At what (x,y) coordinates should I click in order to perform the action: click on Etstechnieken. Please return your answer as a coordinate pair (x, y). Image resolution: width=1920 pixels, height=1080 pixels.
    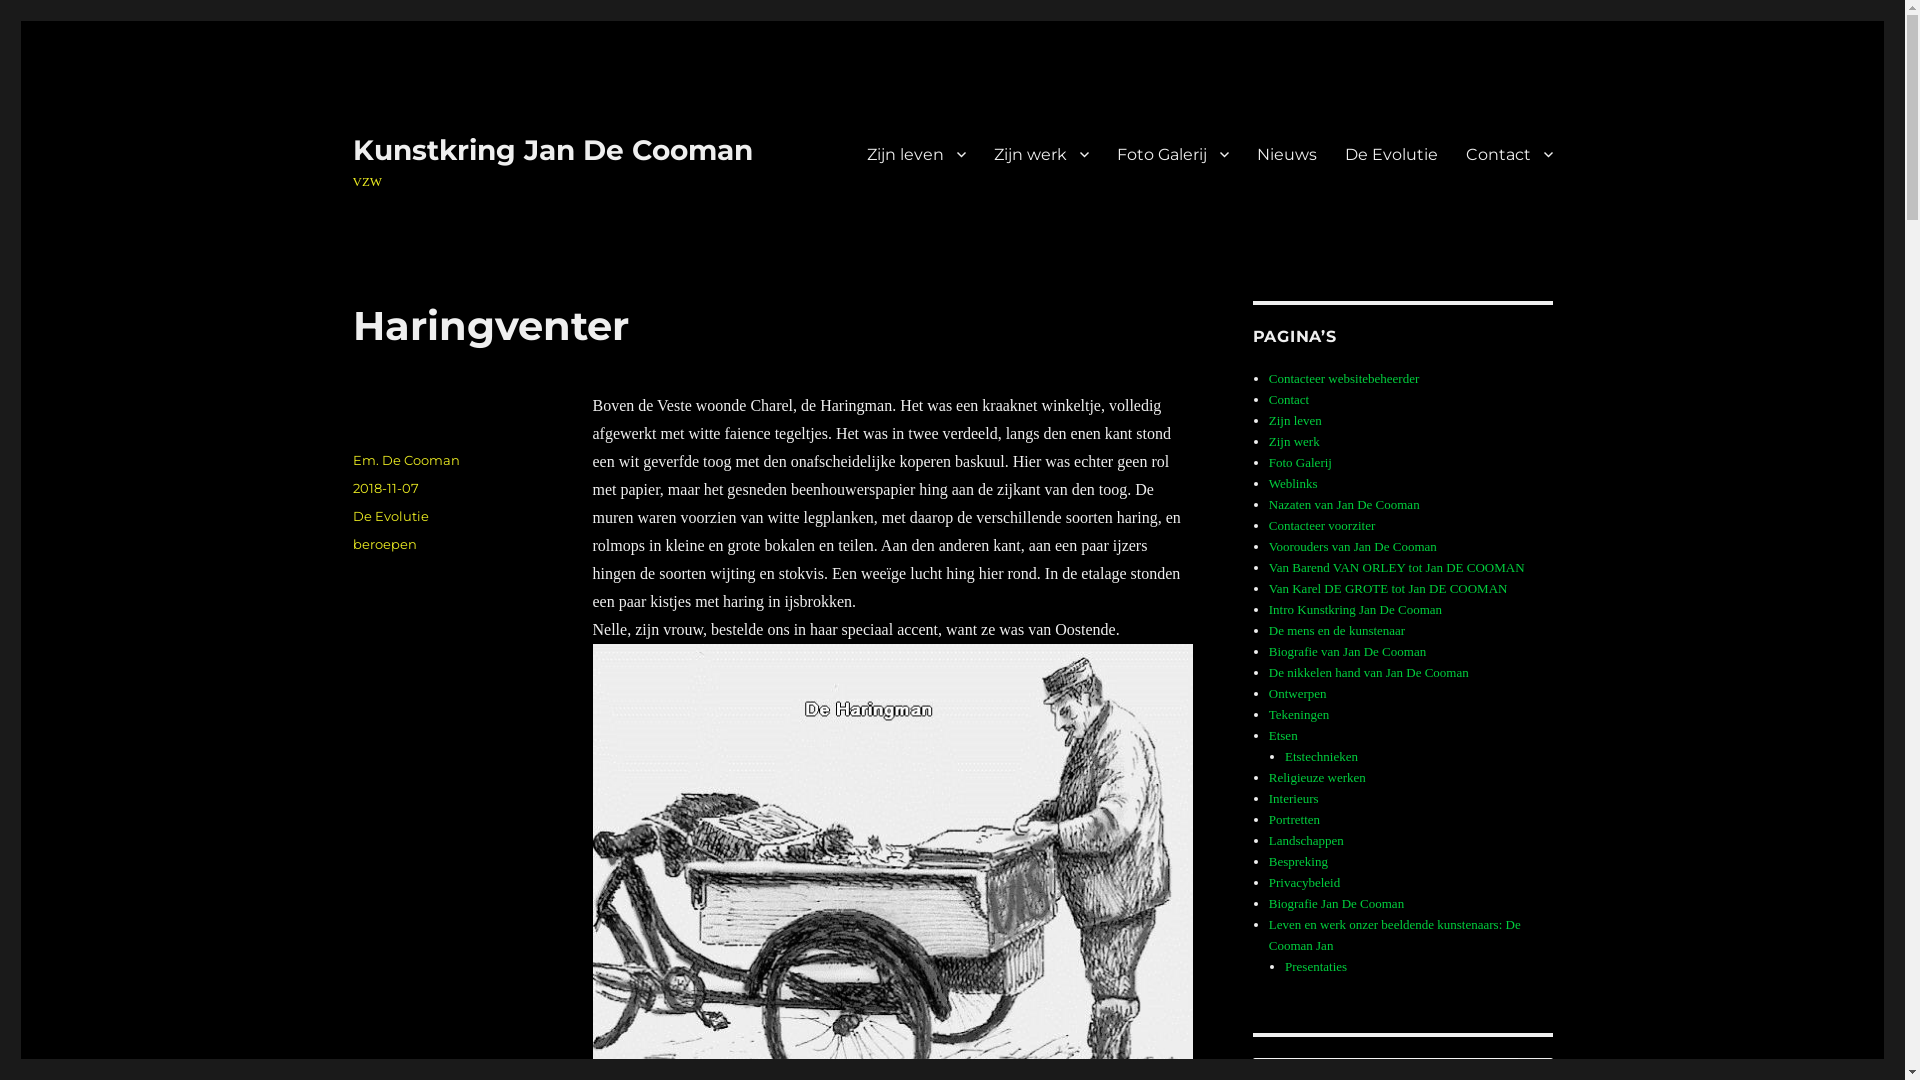
    Looking at the image, I should click on (1322, 756).